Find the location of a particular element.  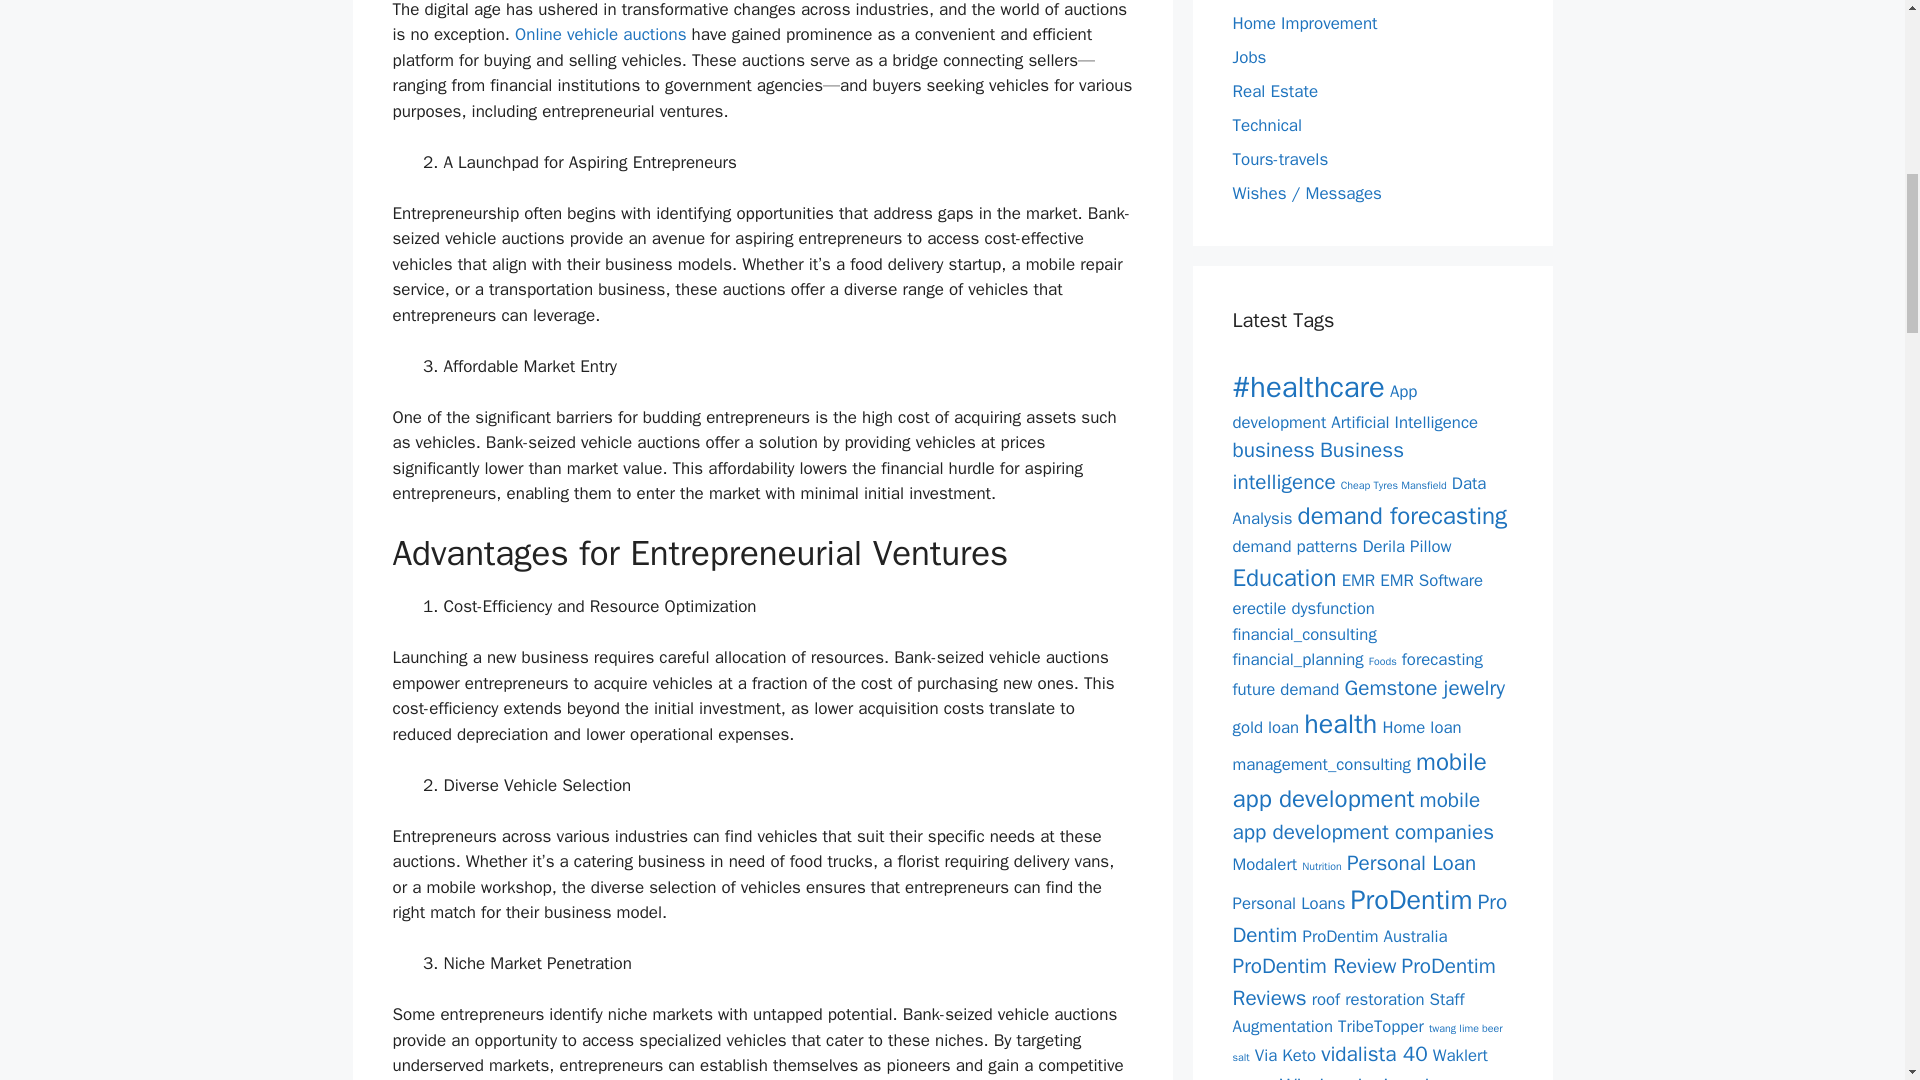

Online vehicle auctions is located at coordinates (600, 34).